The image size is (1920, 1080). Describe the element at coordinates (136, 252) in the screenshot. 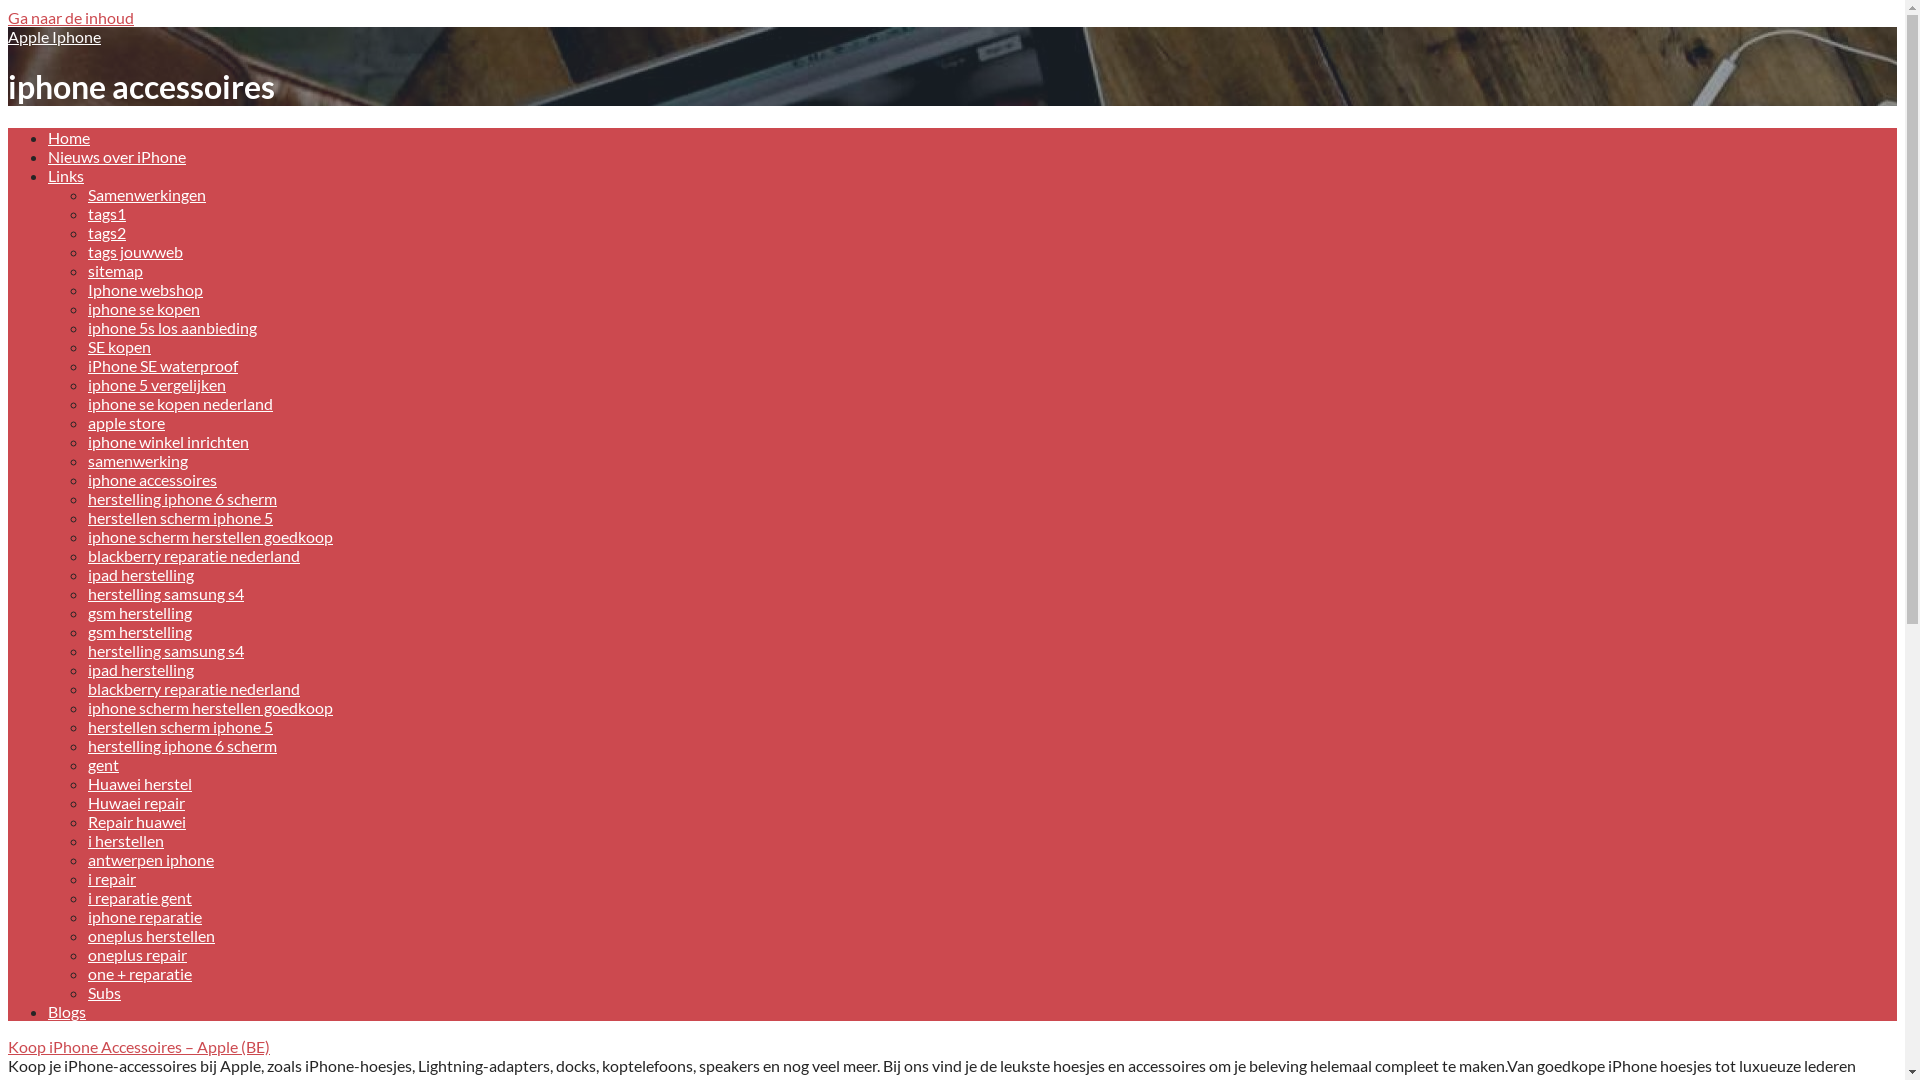

I see `tags jouwweb` at that location.